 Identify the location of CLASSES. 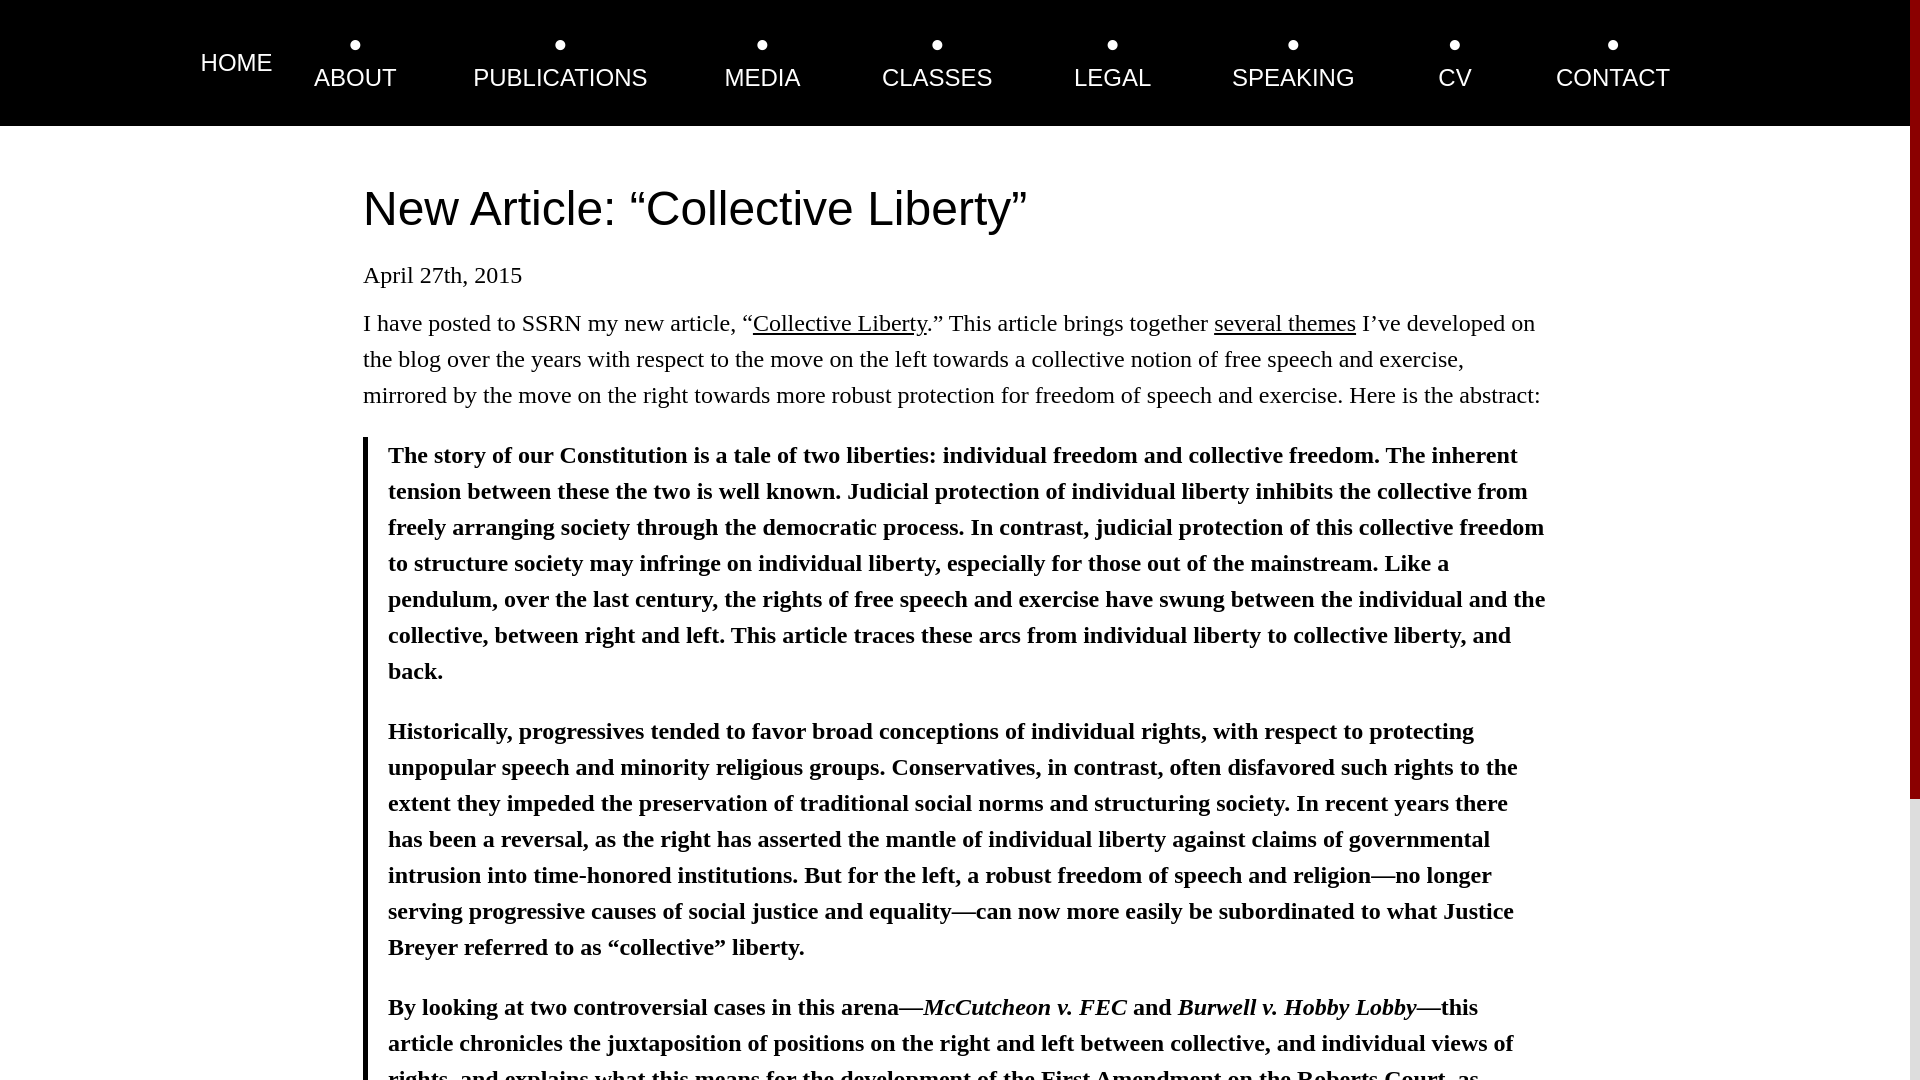
(936, 77).